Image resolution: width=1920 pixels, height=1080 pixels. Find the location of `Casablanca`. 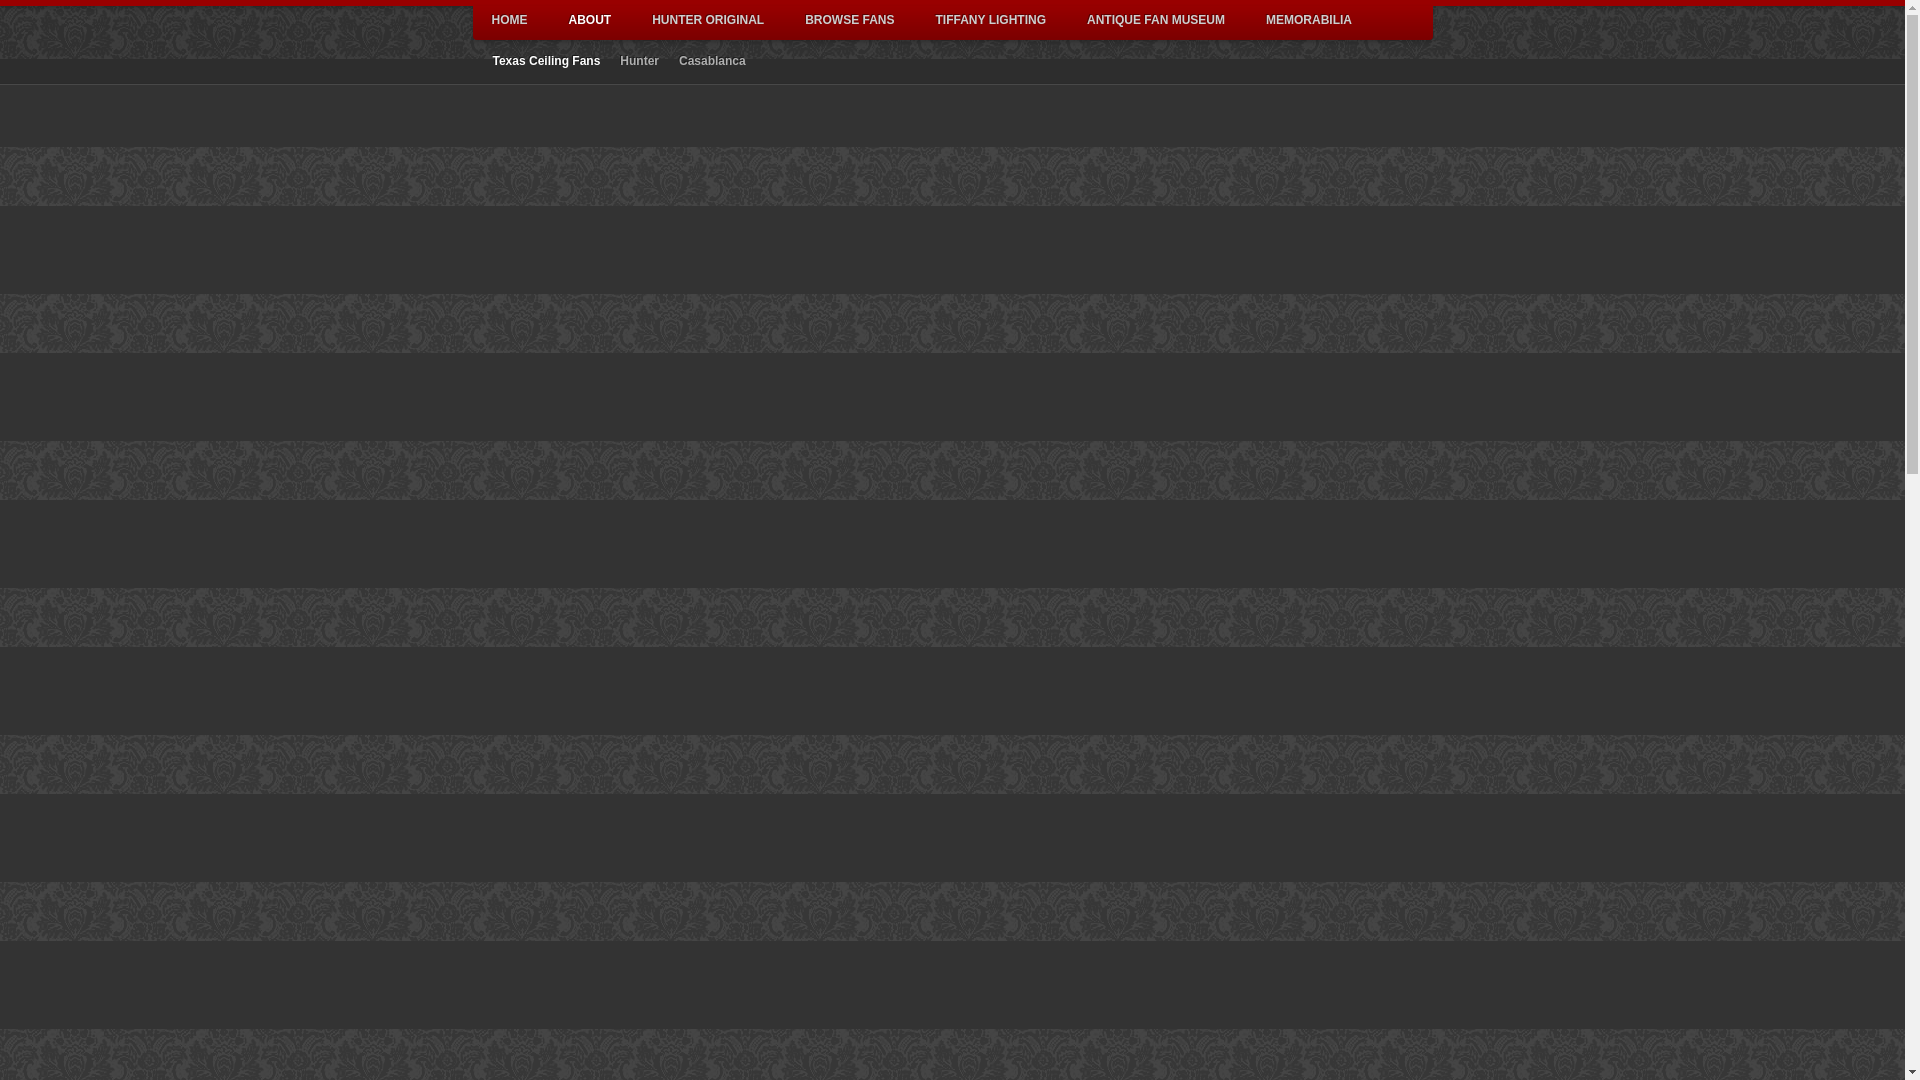

Casablanca is located at coordinates (712, 61).